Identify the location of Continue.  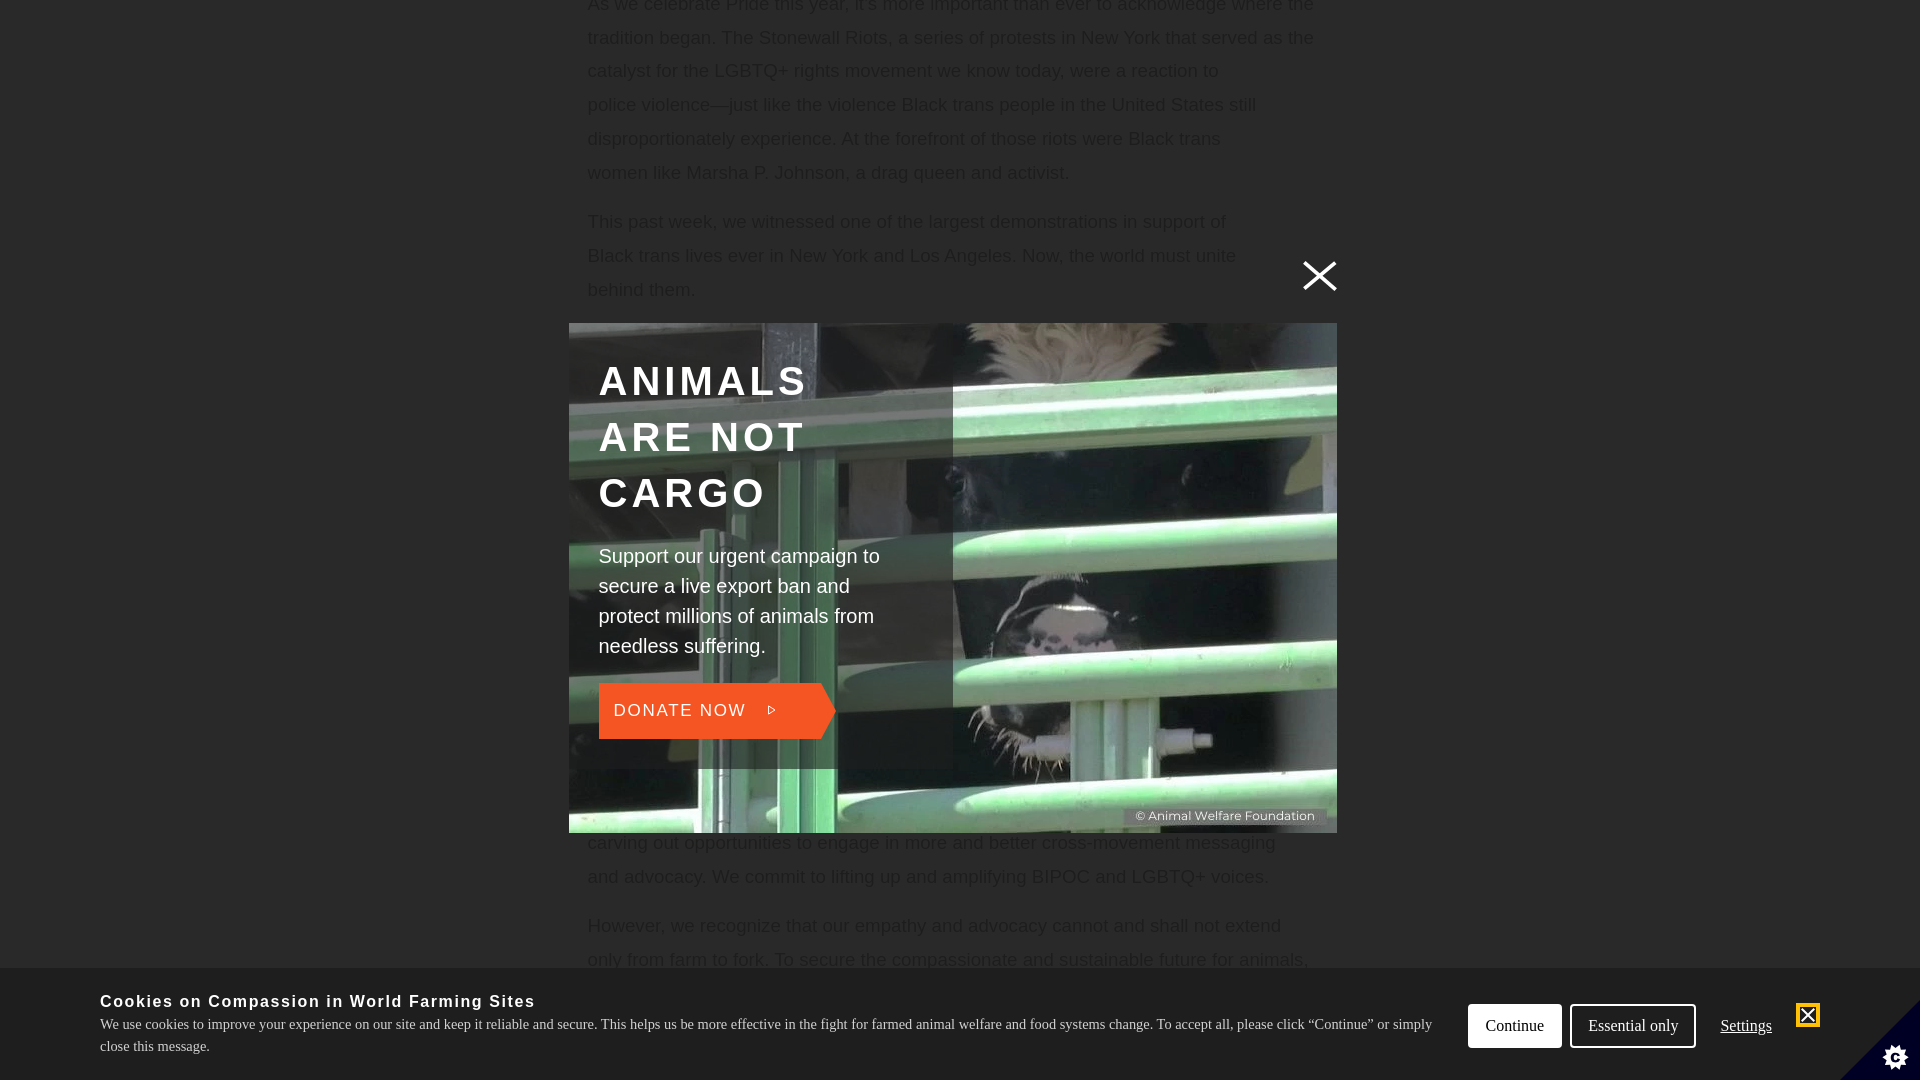
(1515, 16).